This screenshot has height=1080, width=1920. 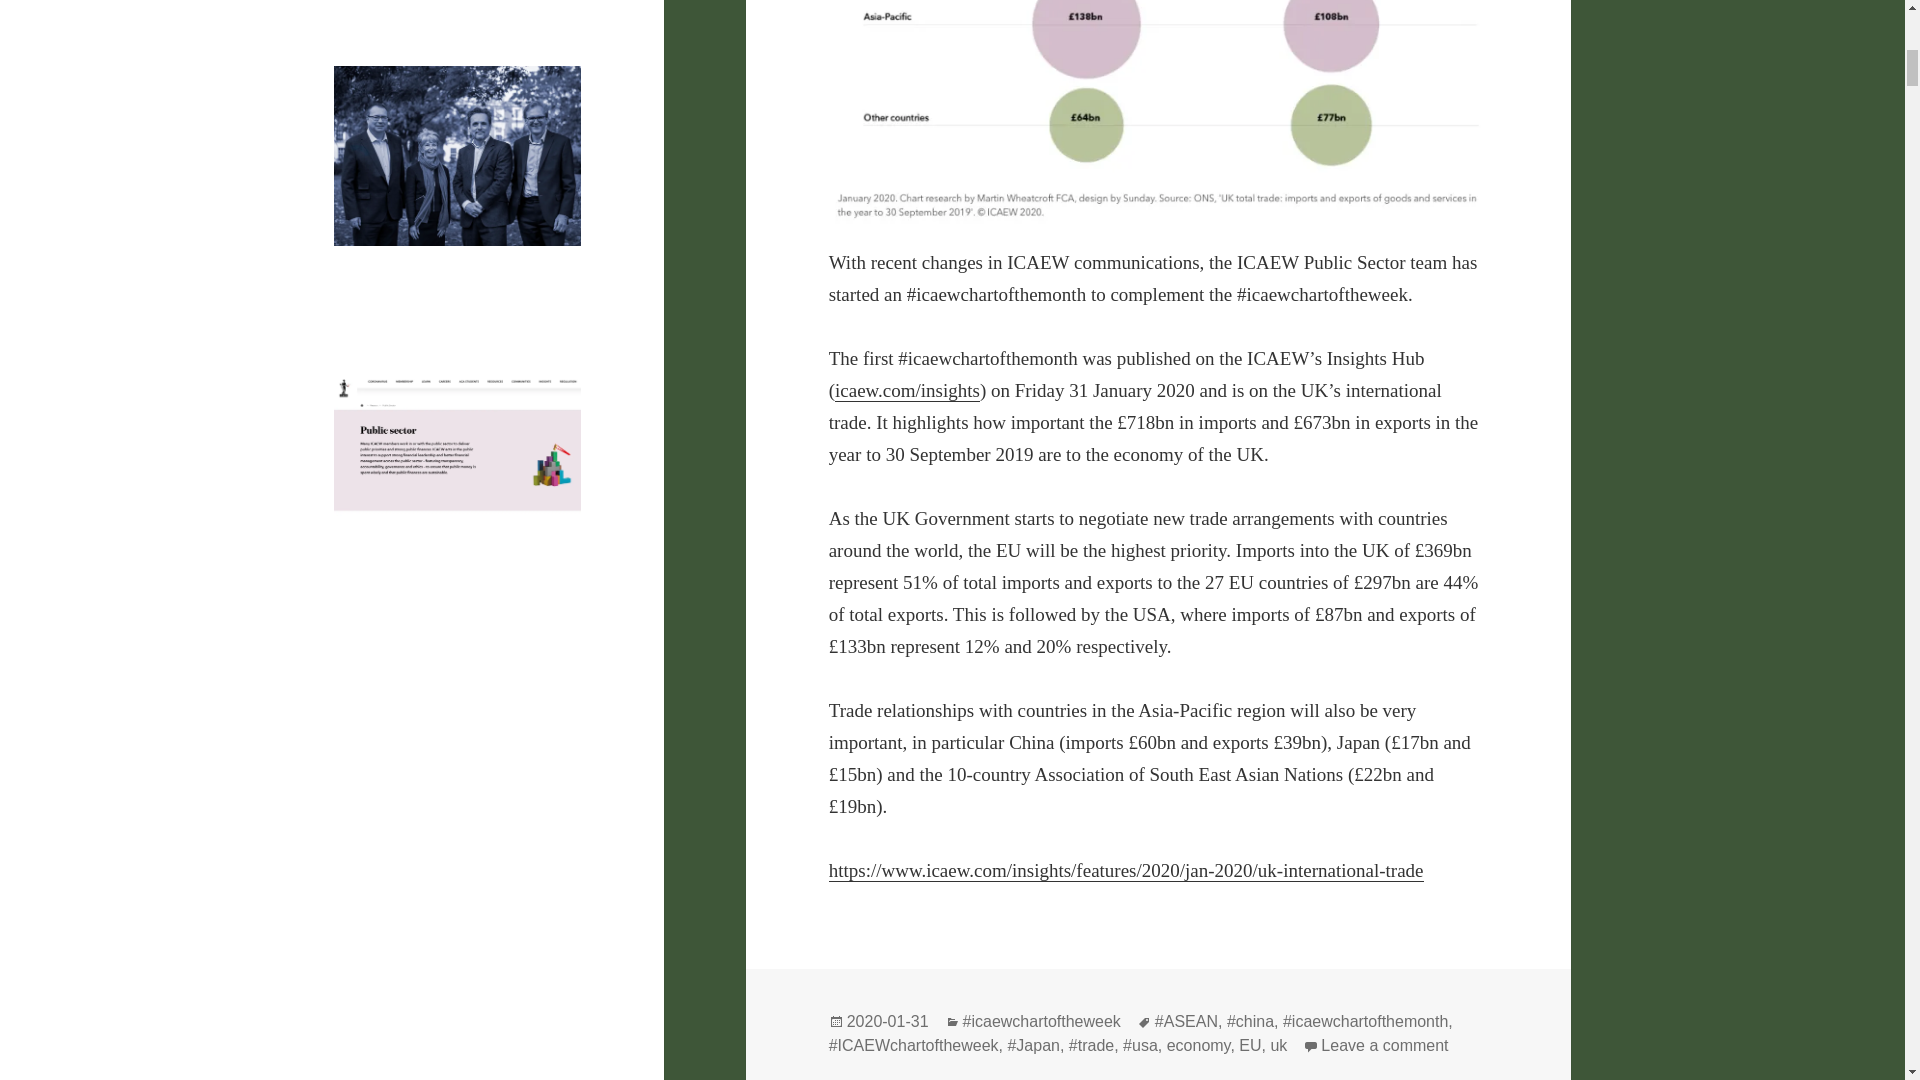 What do you see at coordinates (458, 272) in the screenshot?
I see `The Modern Professional Body` at bounding box center [458, 272].